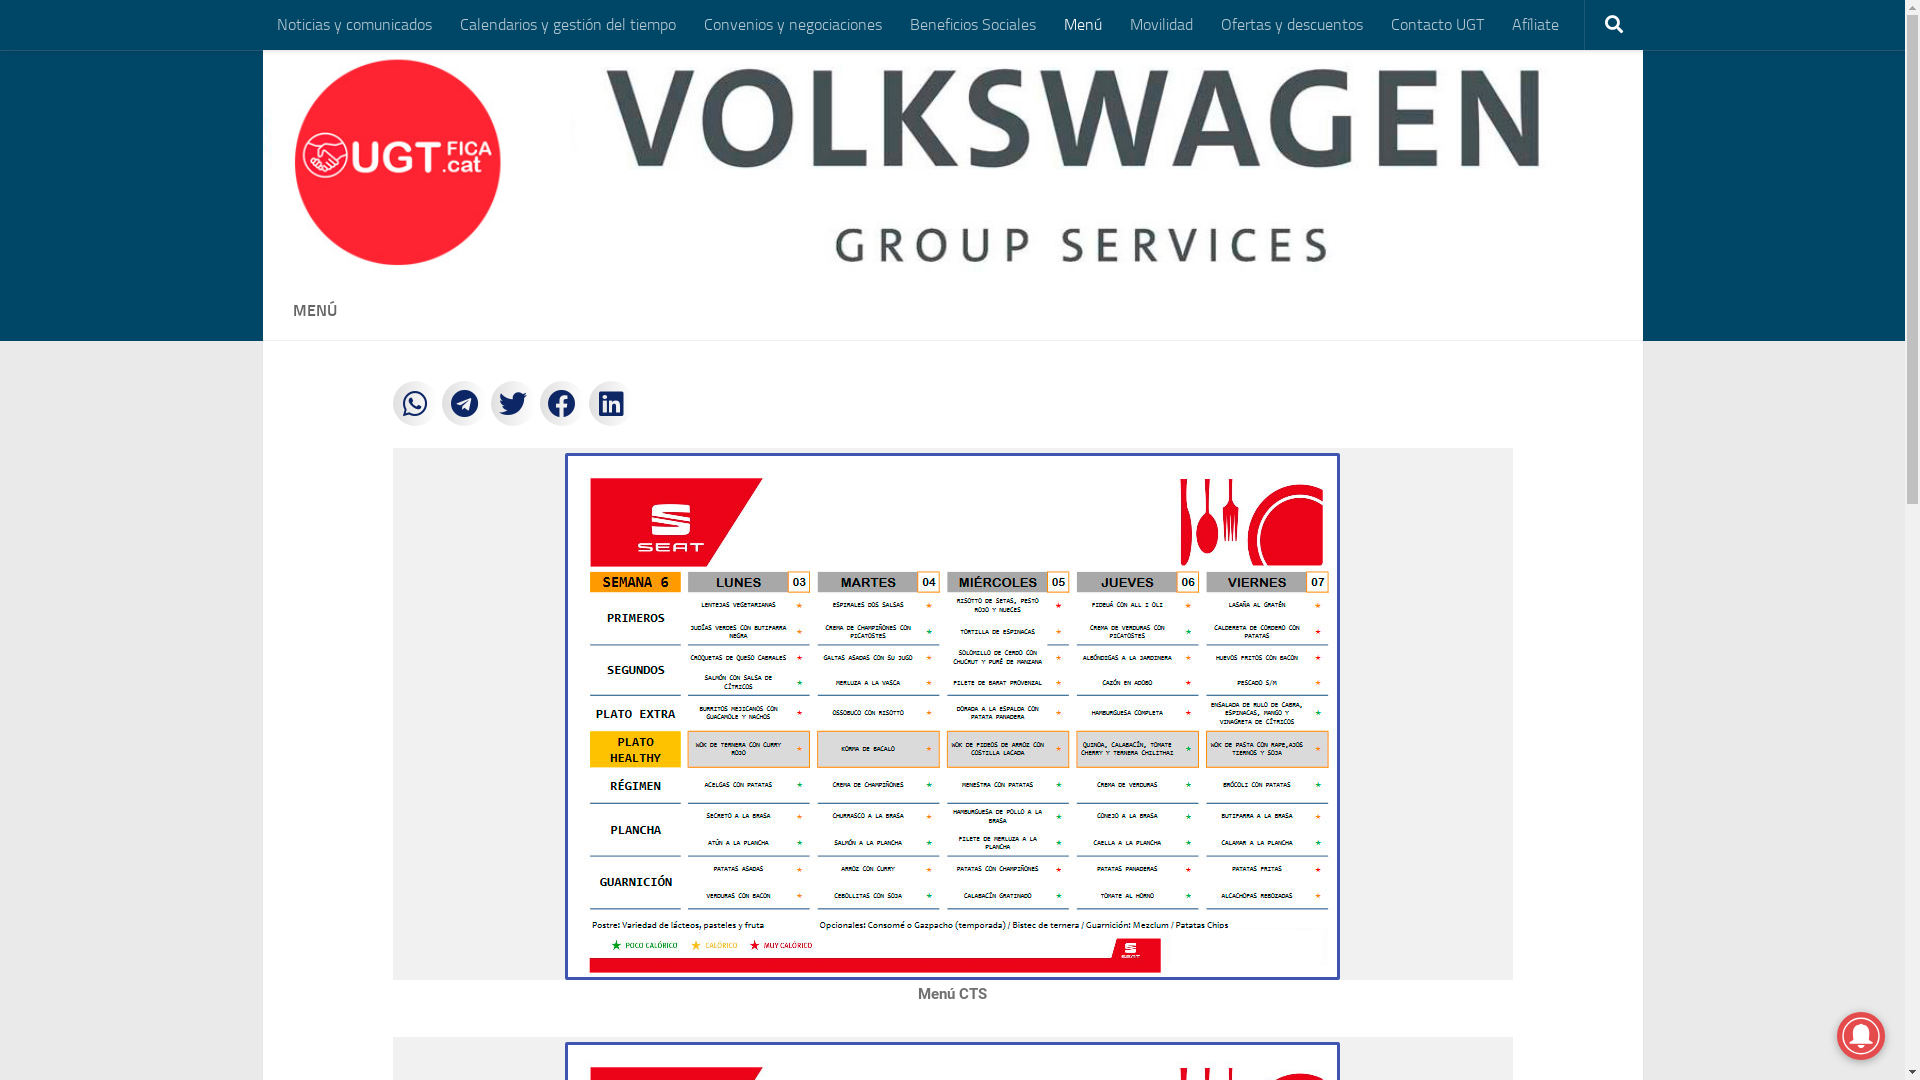  I want to click on Contacto UGT, so click(1436, 25).